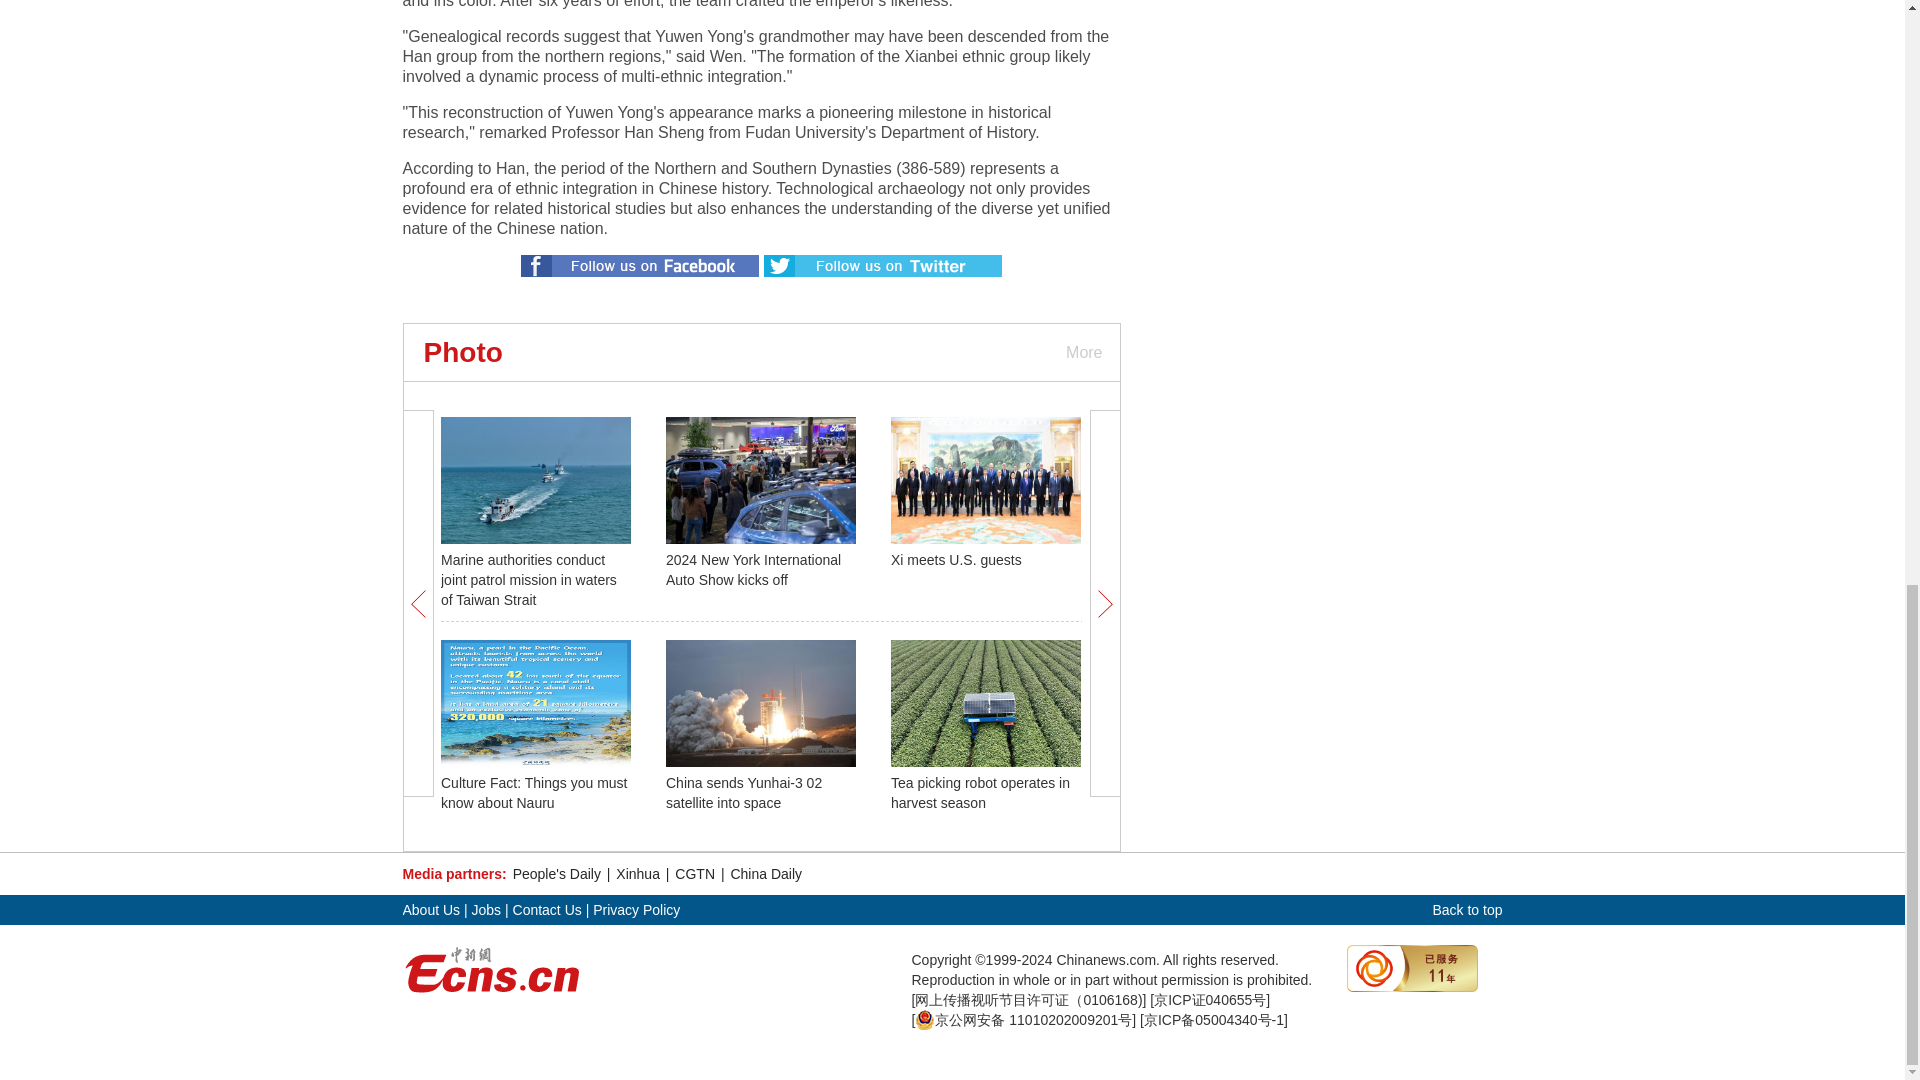 The width and height of the screenshot is (1920, 1080). Describe the element at coordinates (956, 560) in the screenshot. I see `Xi meets U.S. guests` at that location.